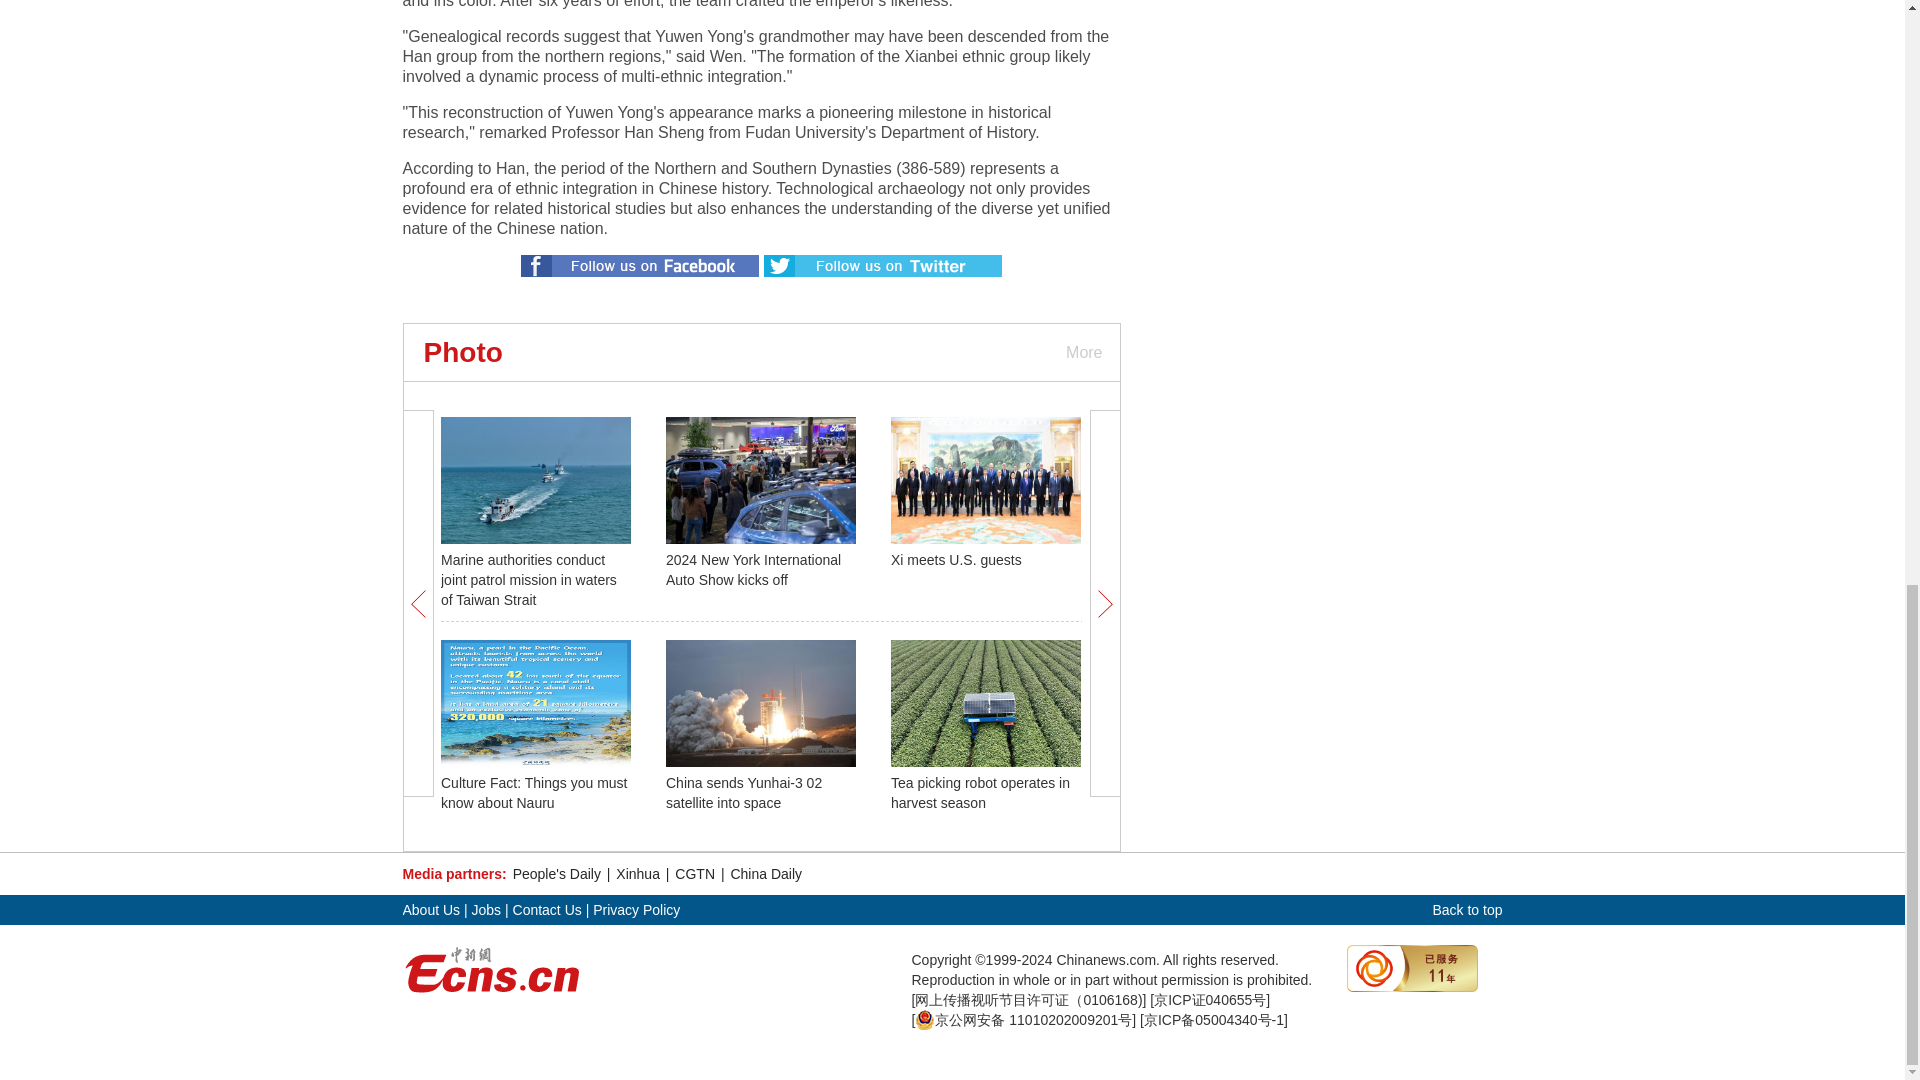 The width and height of the screenshot is (1920, 1080). Describe the element at coordinates (956, 560) in the screenshot. I see `Xi meets U.S. guests` at that location.